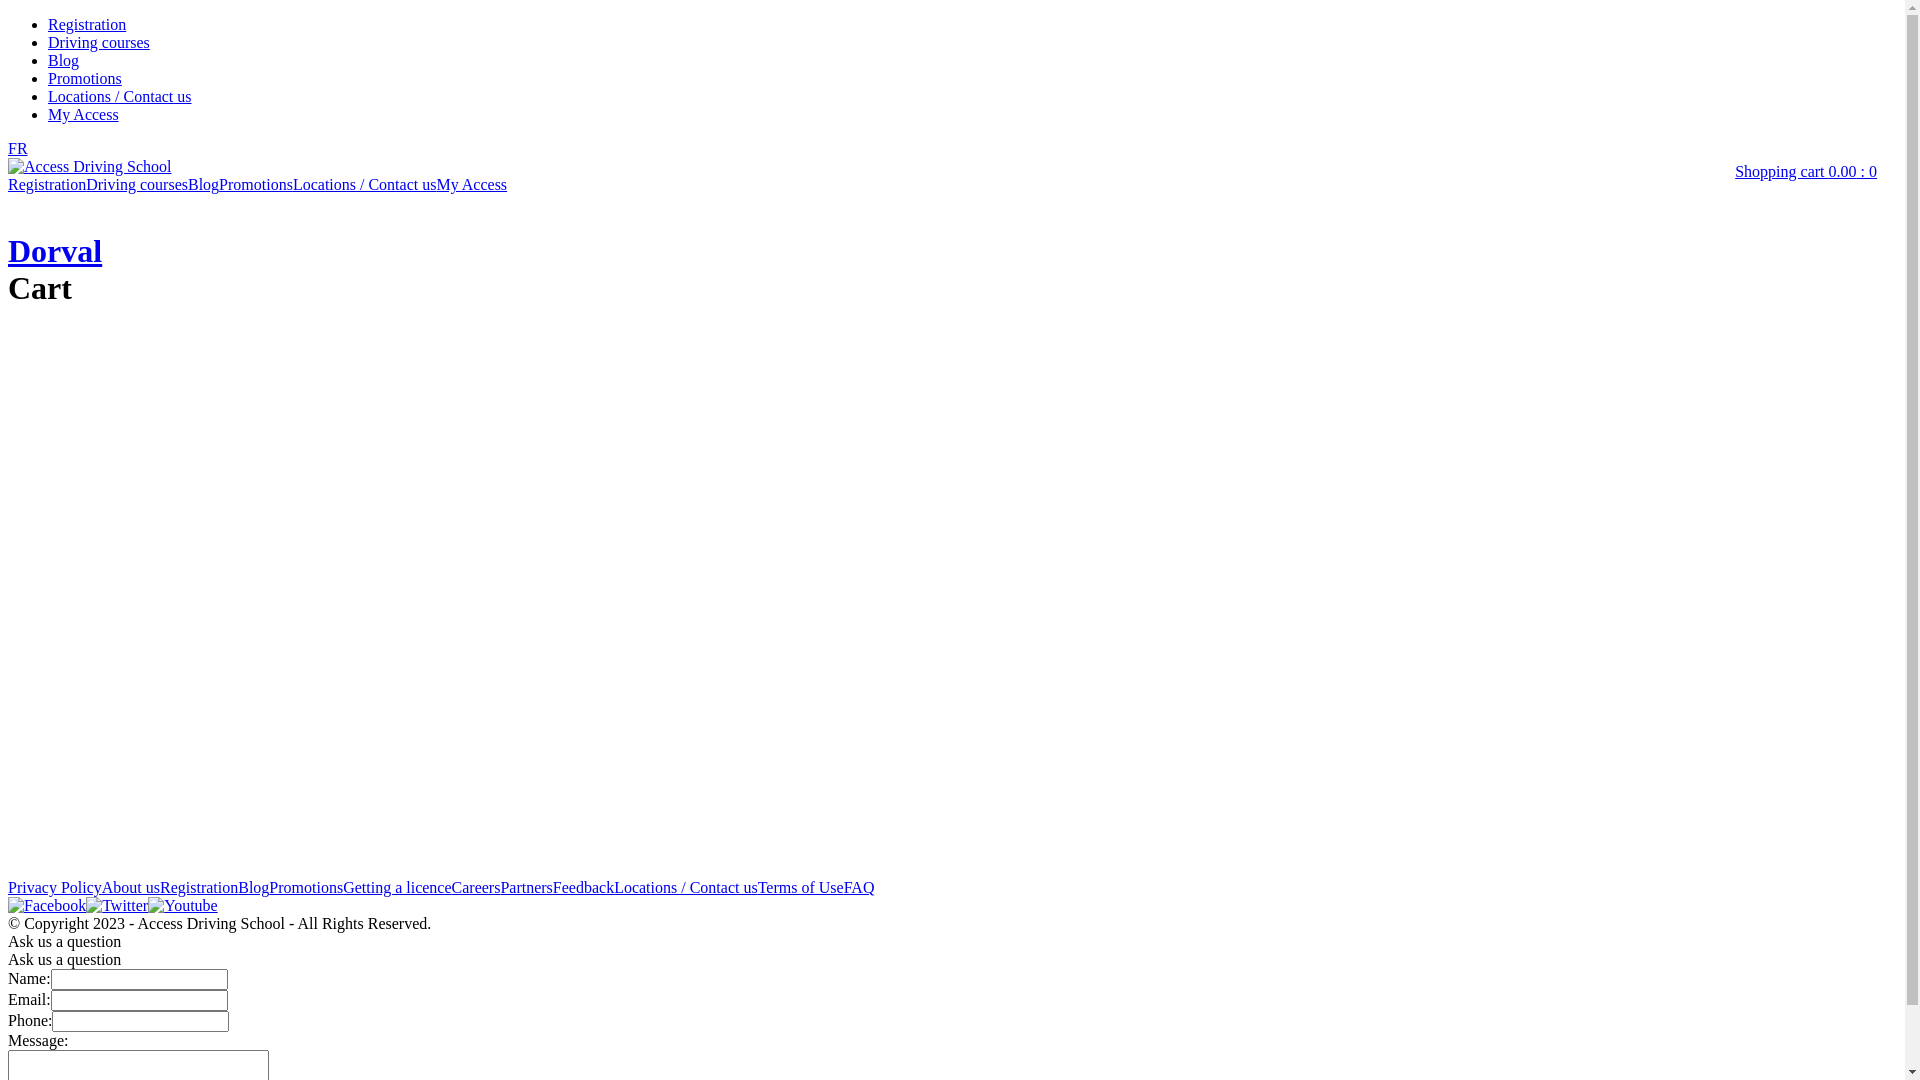 The width and height of the screenshot is (1920, 1080). Describe the element at coordinates (84, 114) in the screenshot. I see `My Access` at that location.